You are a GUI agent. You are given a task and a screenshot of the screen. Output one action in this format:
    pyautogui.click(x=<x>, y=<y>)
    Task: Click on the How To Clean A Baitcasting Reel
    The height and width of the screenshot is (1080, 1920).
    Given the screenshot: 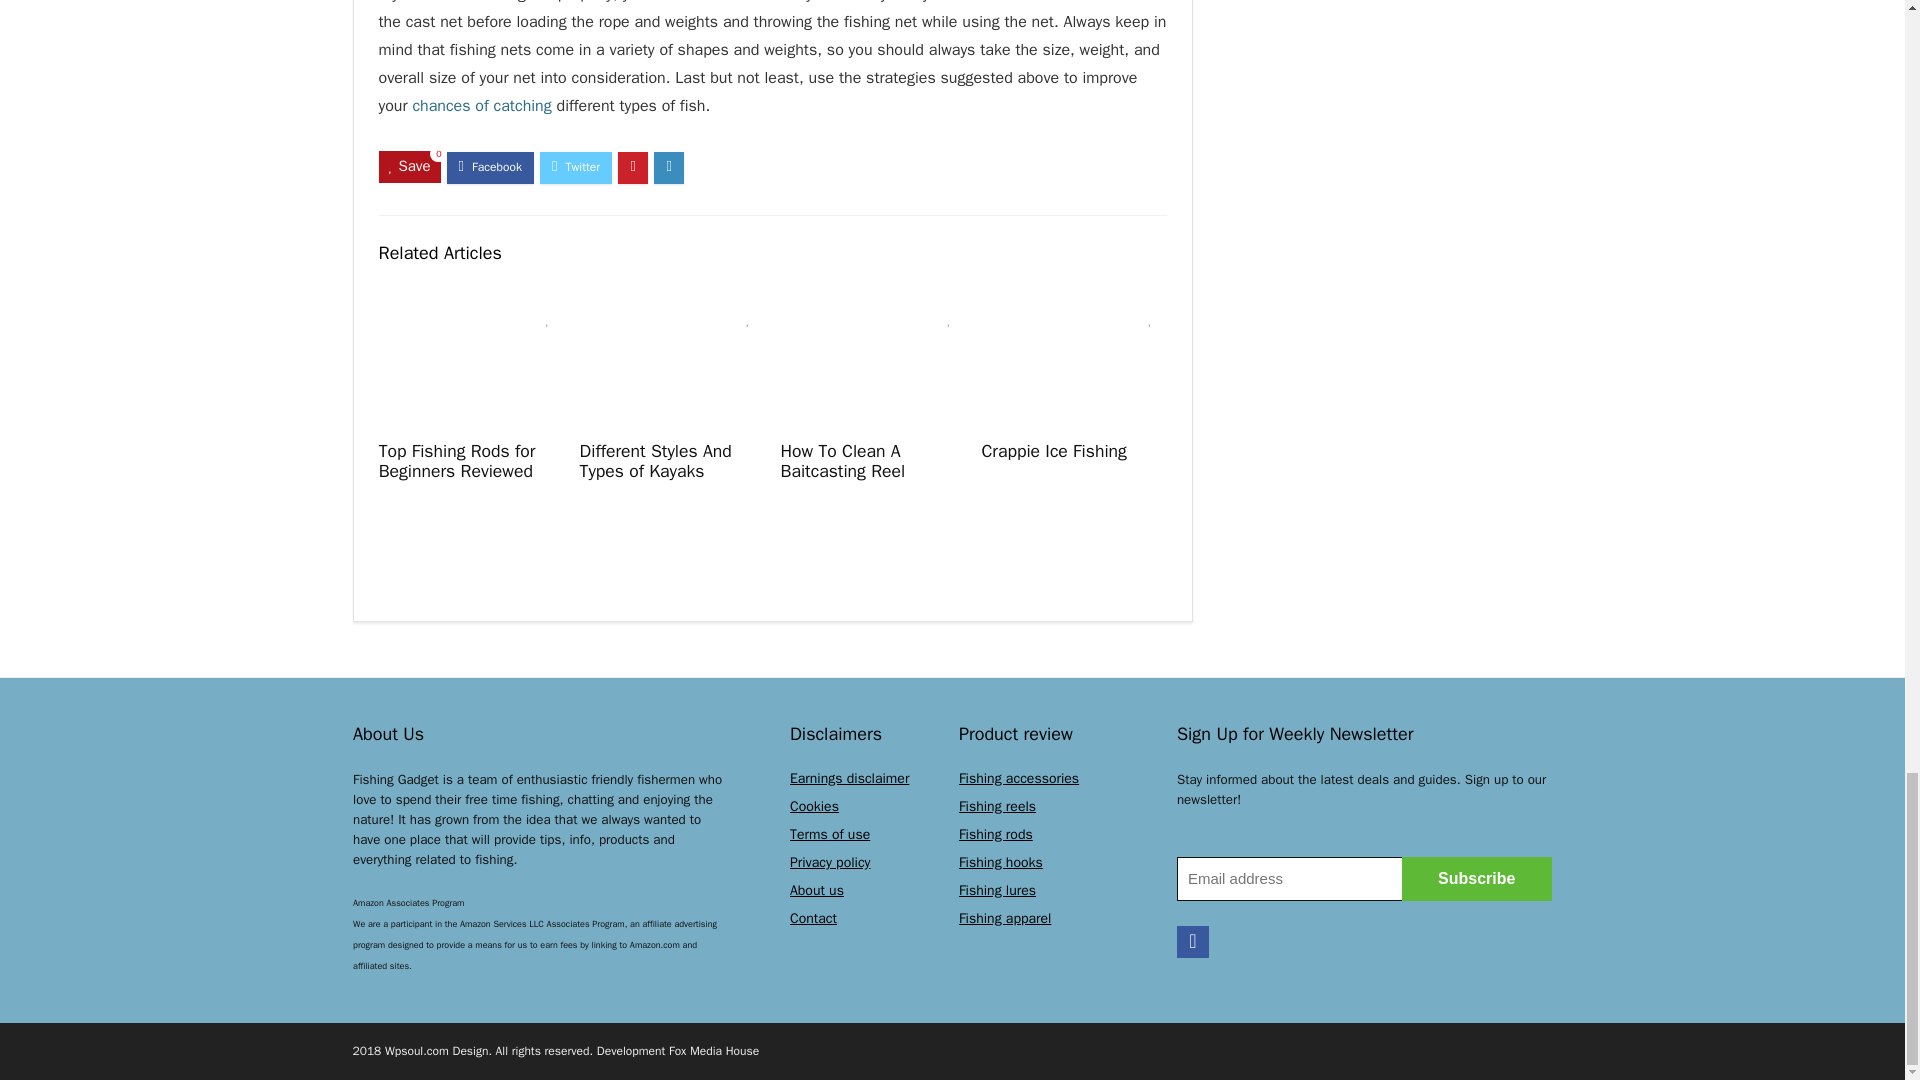 What is the action you would take?
    pyautogui.click(x=842, y=460)
    